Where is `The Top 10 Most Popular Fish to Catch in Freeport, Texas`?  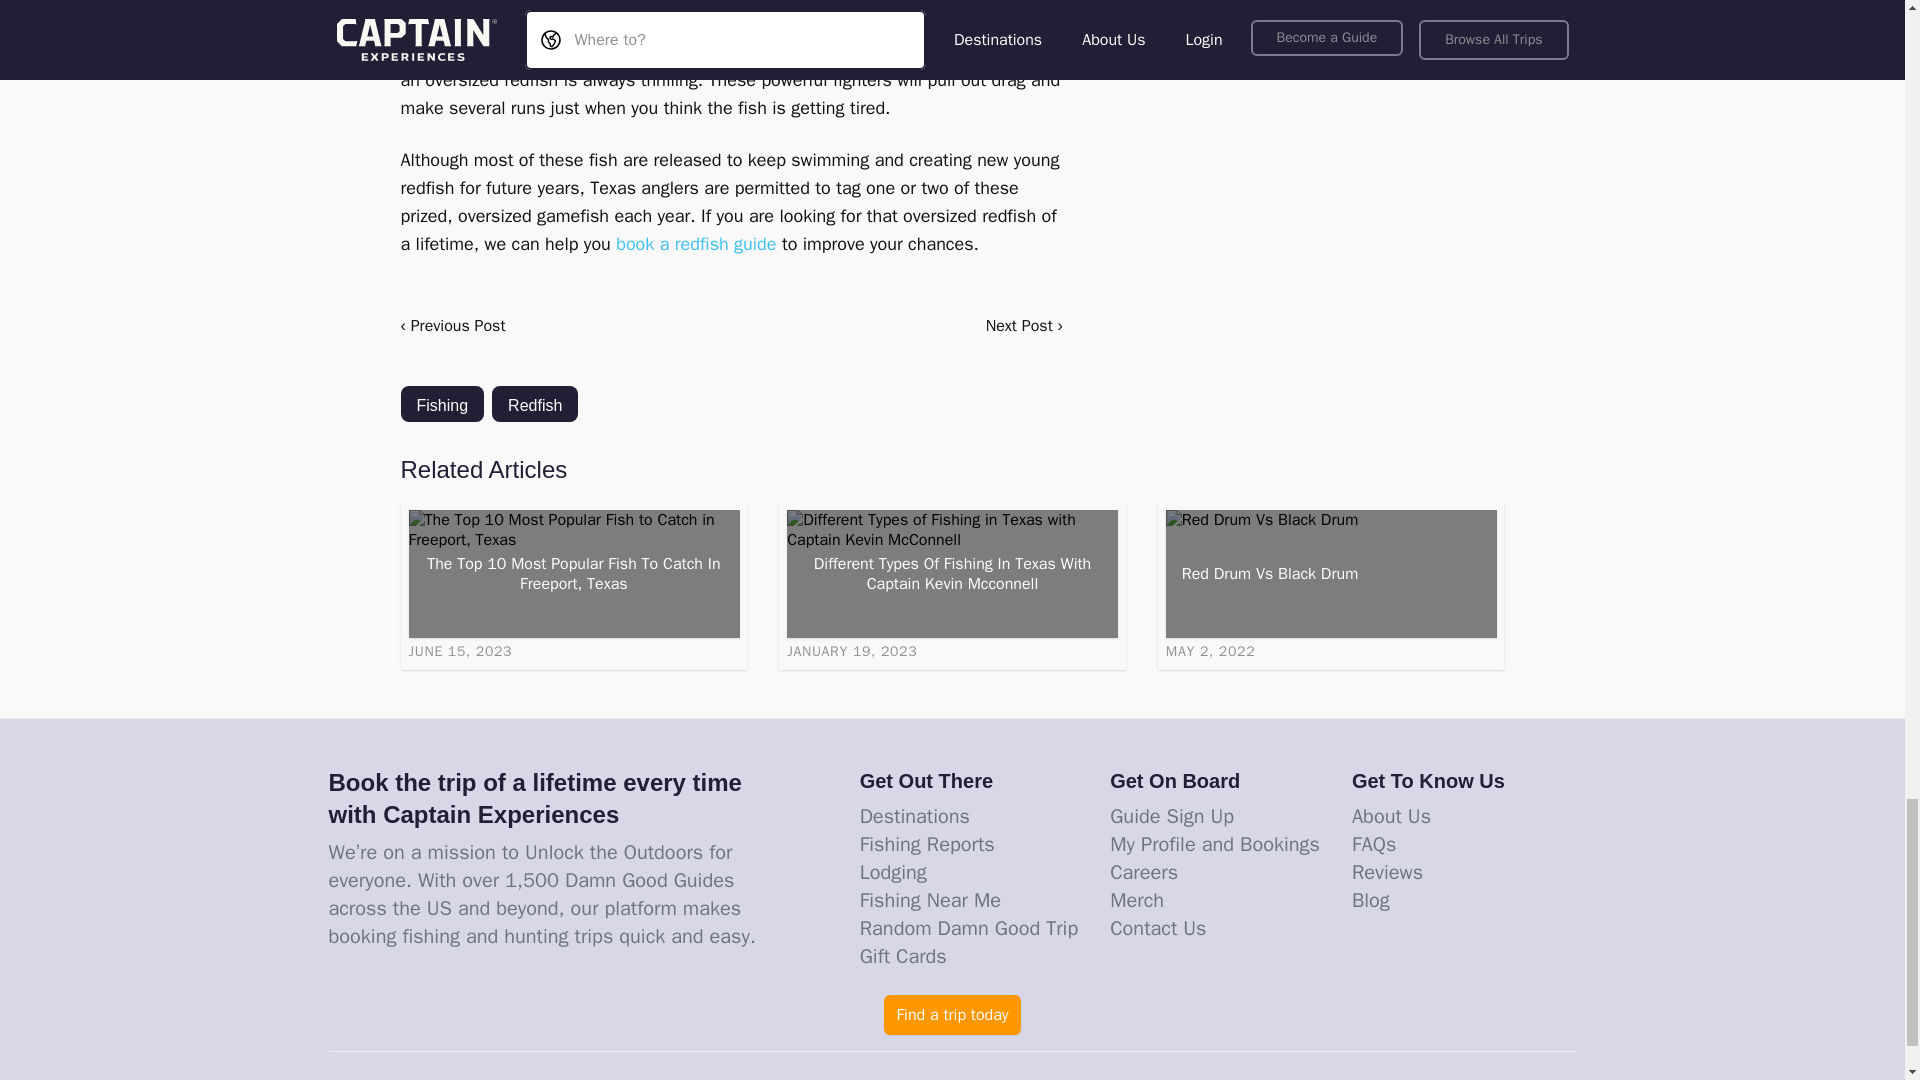
The Top 10 Most Popular Fish to Catch in Freeport, Texas is located at coordinates (573, 574).